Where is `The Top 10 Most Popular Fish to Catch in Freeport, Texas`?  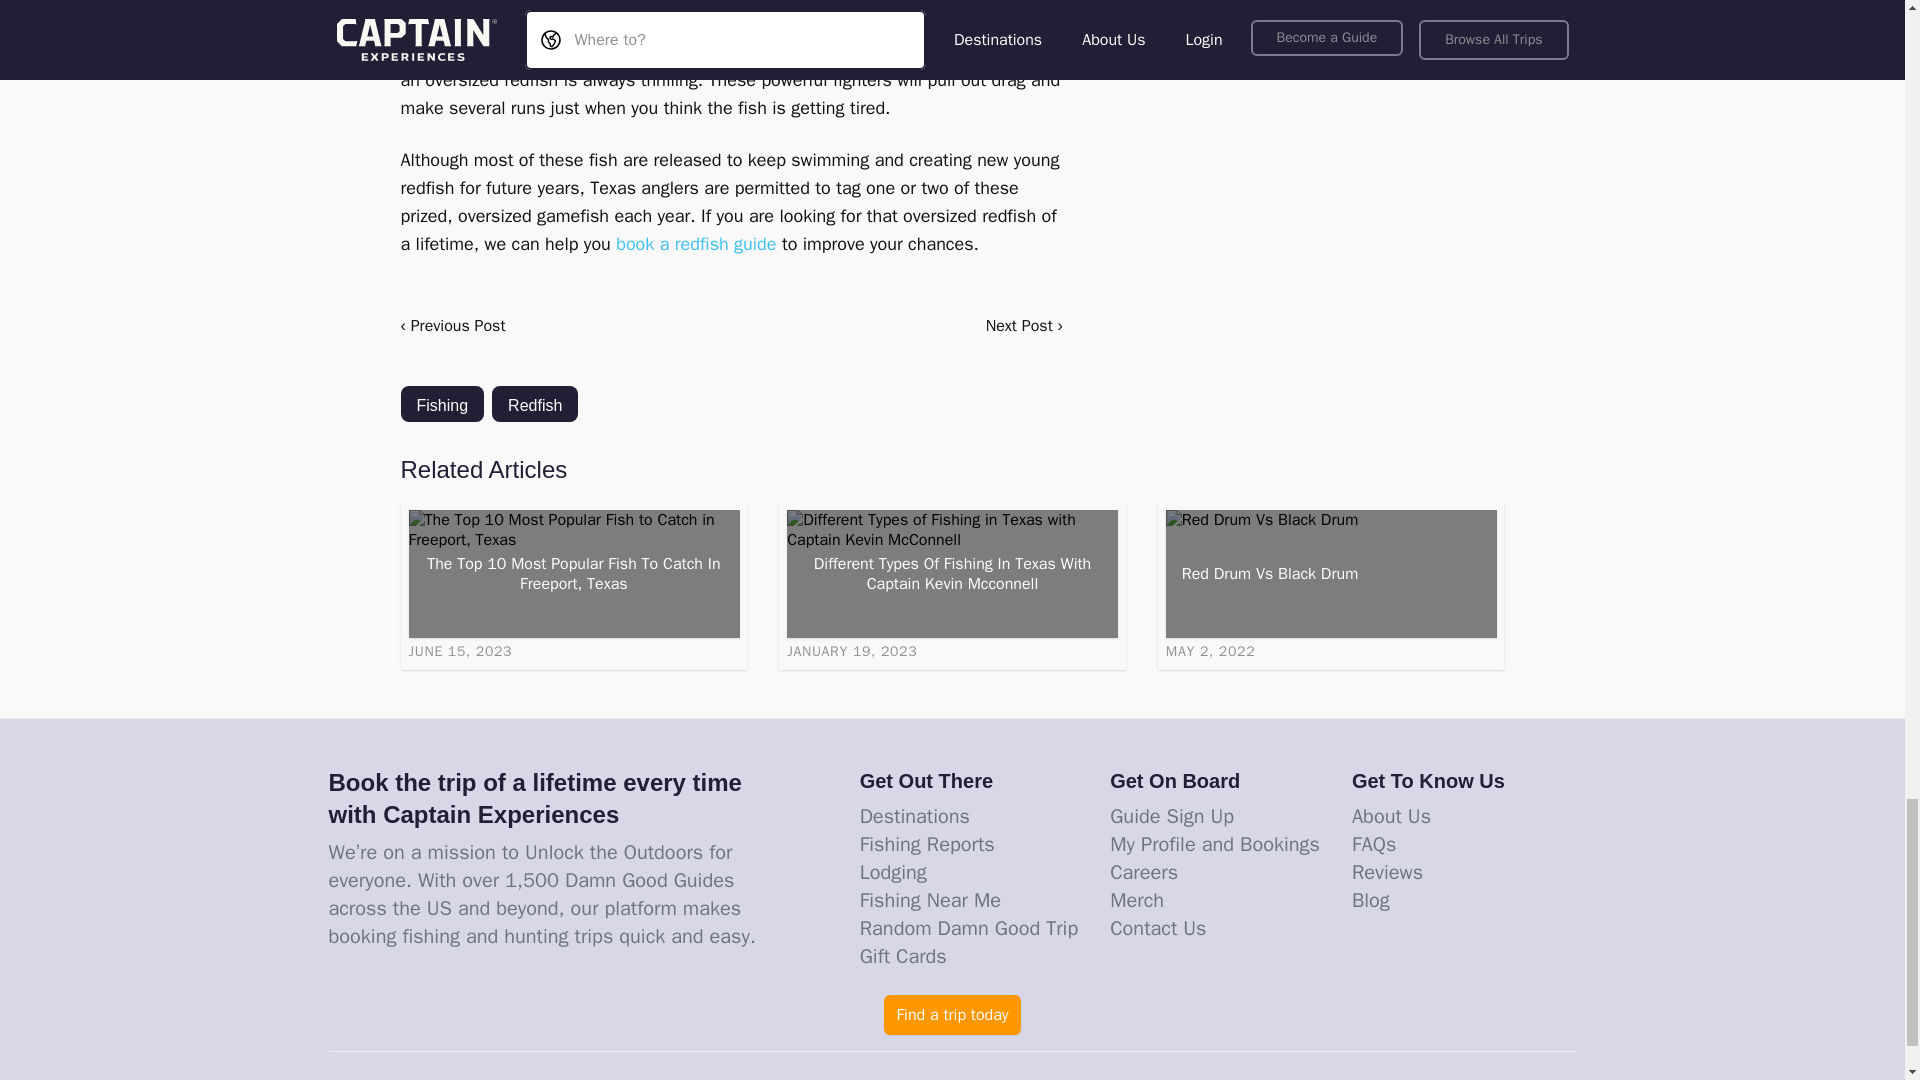
The Top 10 Most Popular Fish to Catch in Freeport, Texas is located at coordinates (573, 574).